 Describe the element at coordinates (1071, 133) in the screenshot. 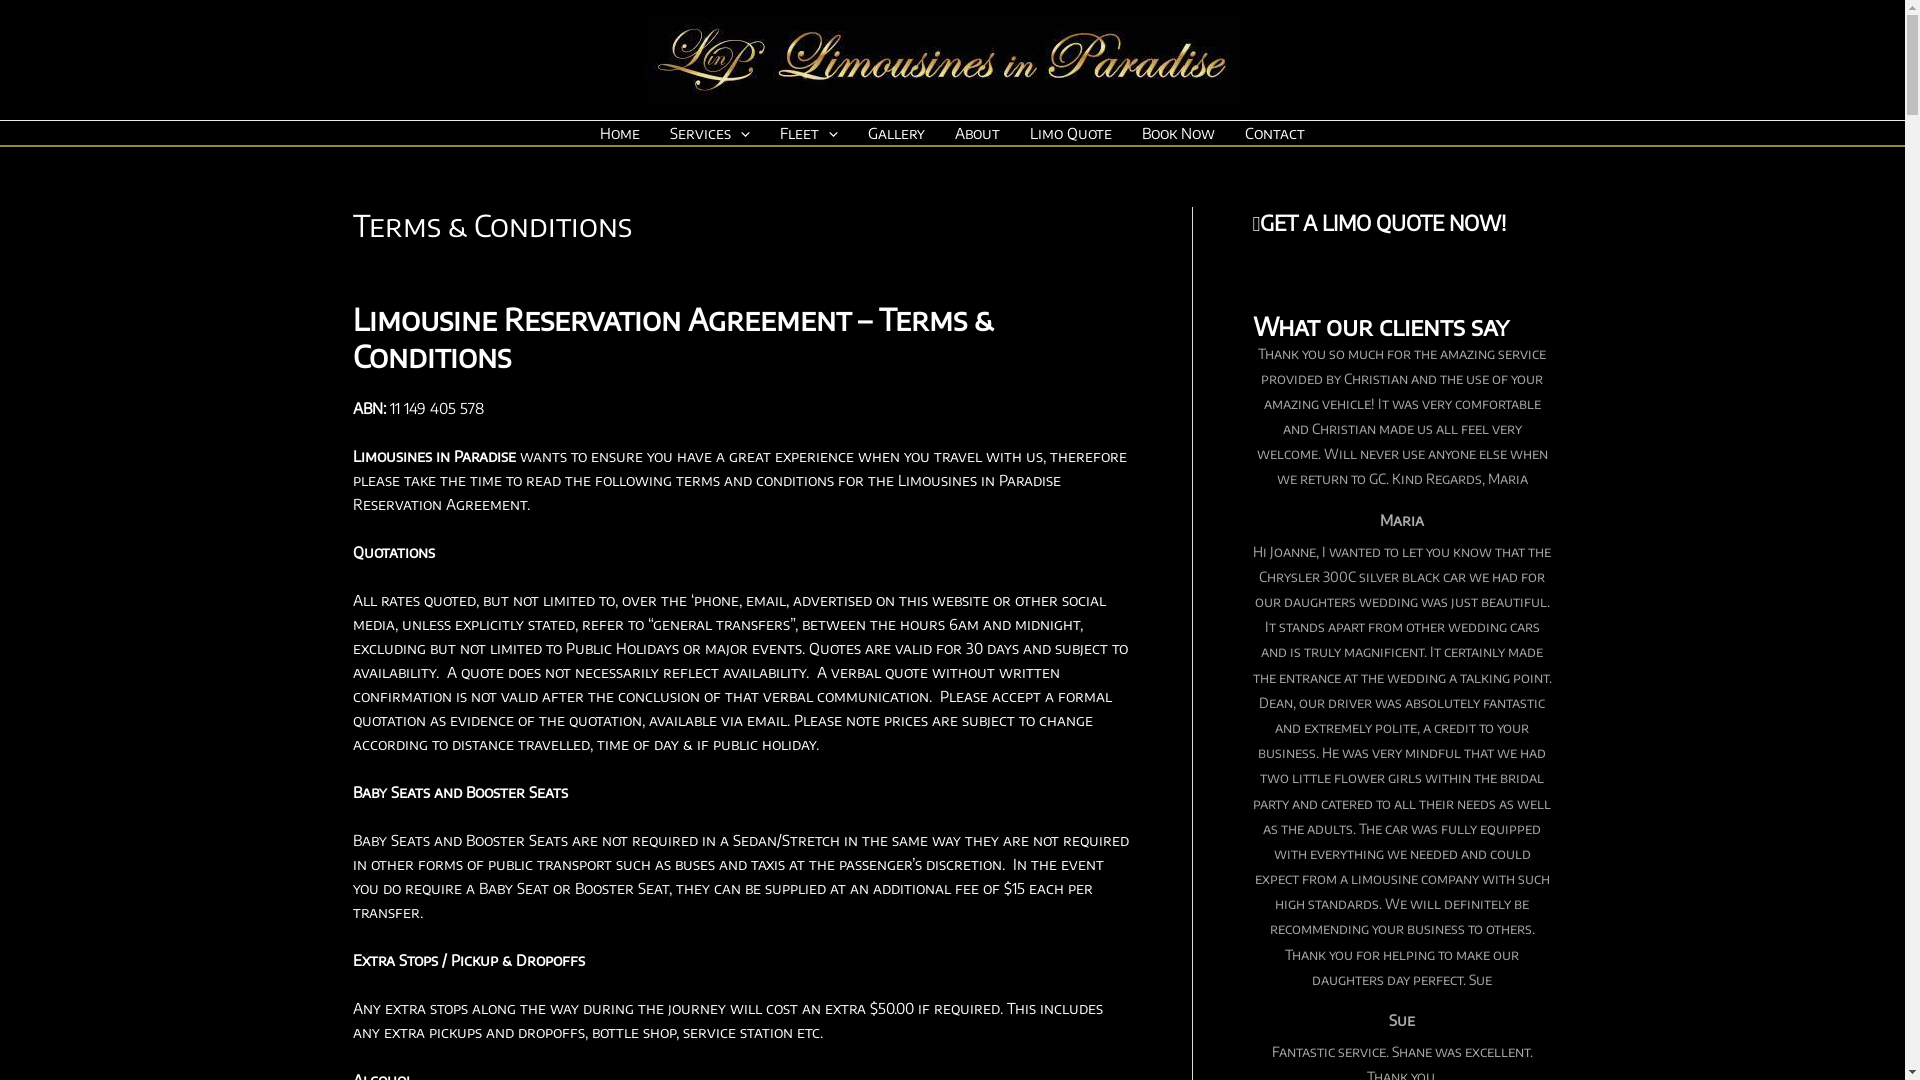

I see `Limo Quote` at that location.